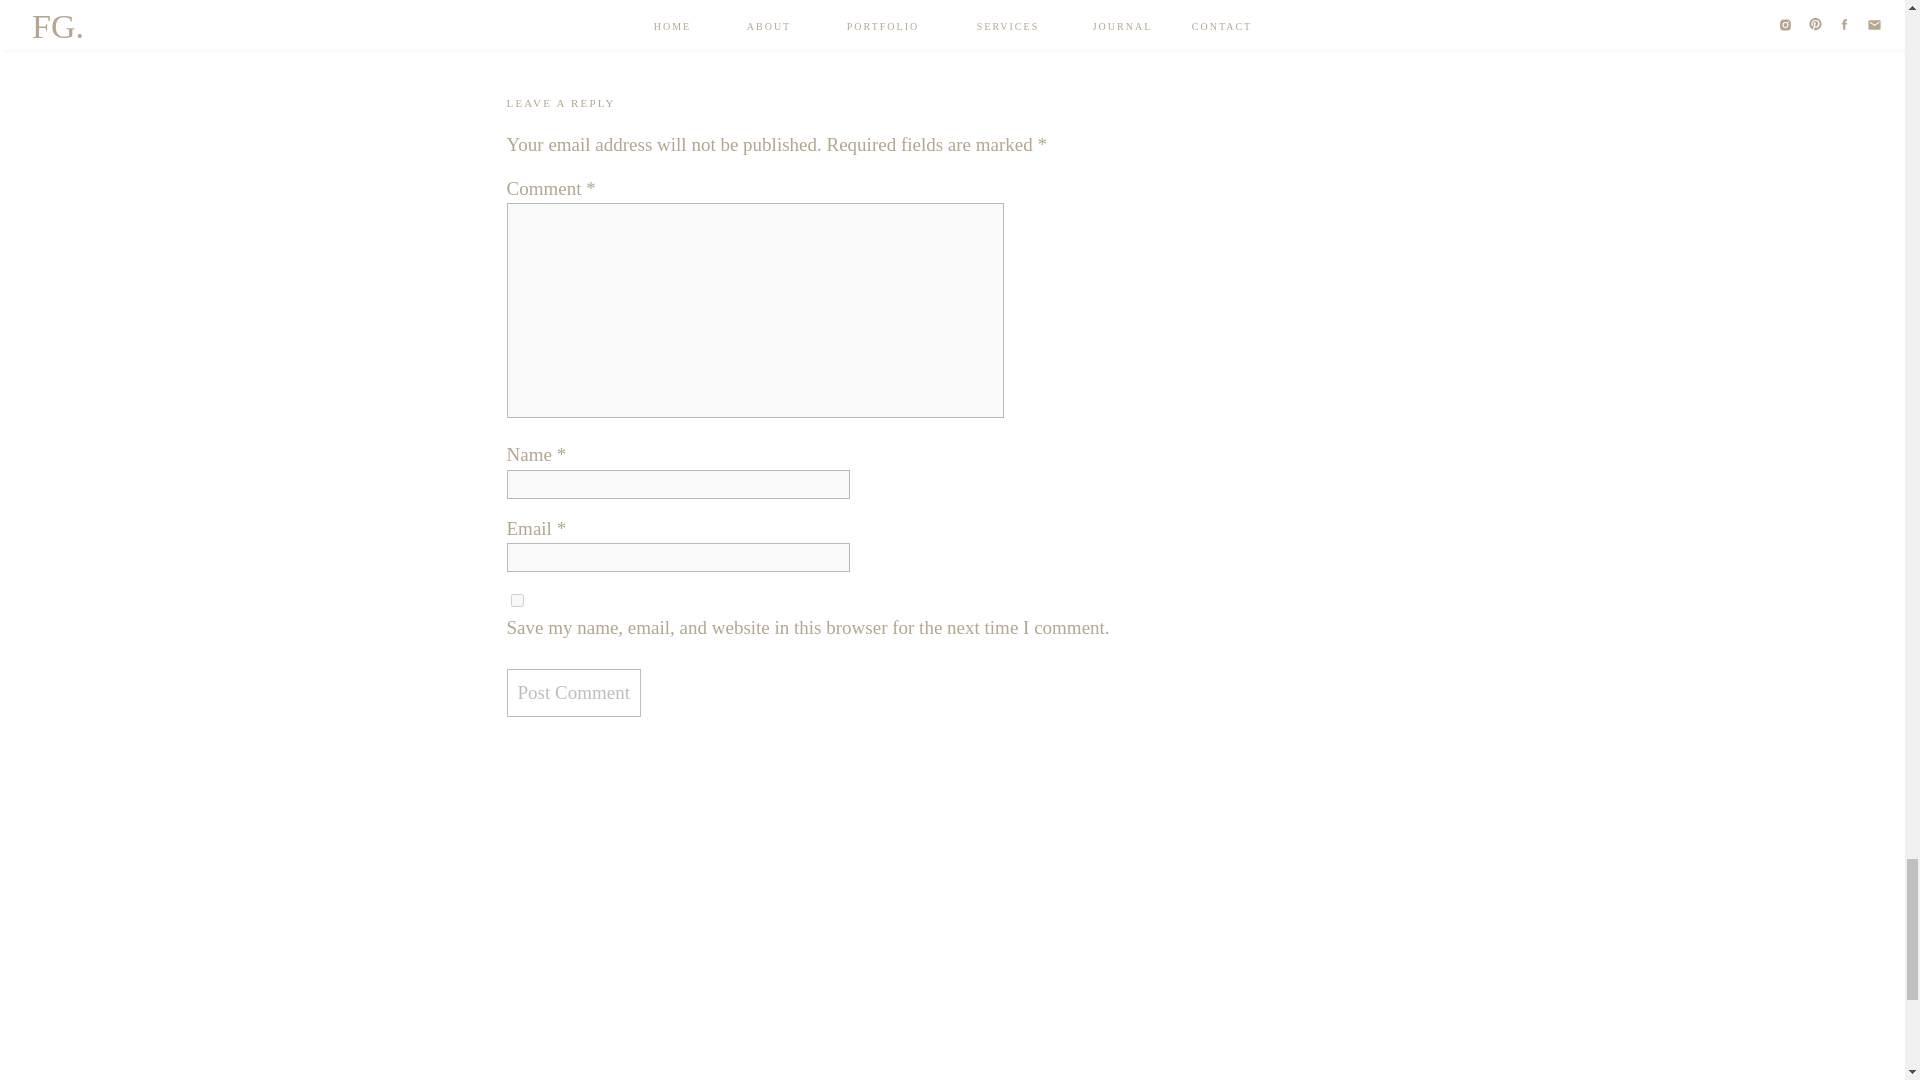  What do you see at coordinates (604, 9) in the screenshot?
I see `BE THE FIRST TO COMMENT` at bounding box center [604, 9].